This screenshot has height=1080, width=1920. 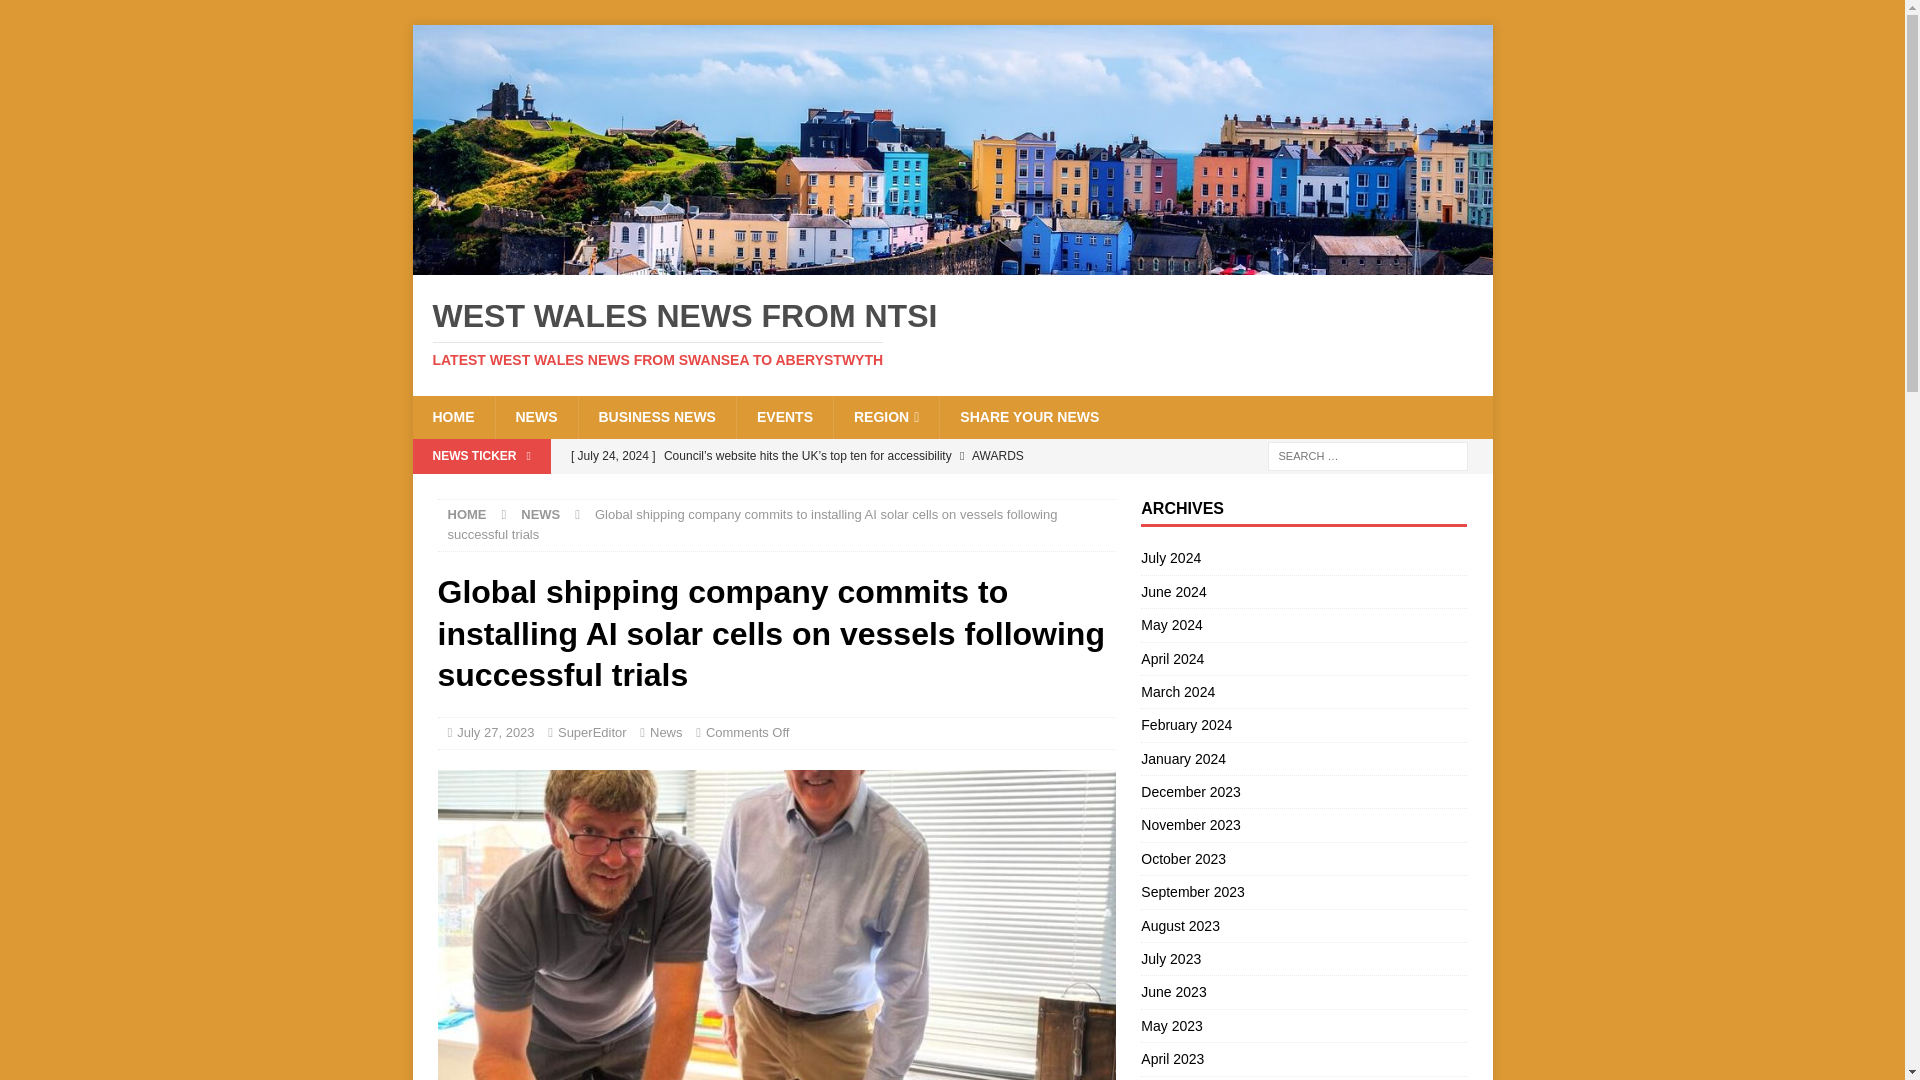 What do you see at coordinates (952, 262) in the screenshot?
I see `West Wales News from NTSI` at bounding box center [952, 262].